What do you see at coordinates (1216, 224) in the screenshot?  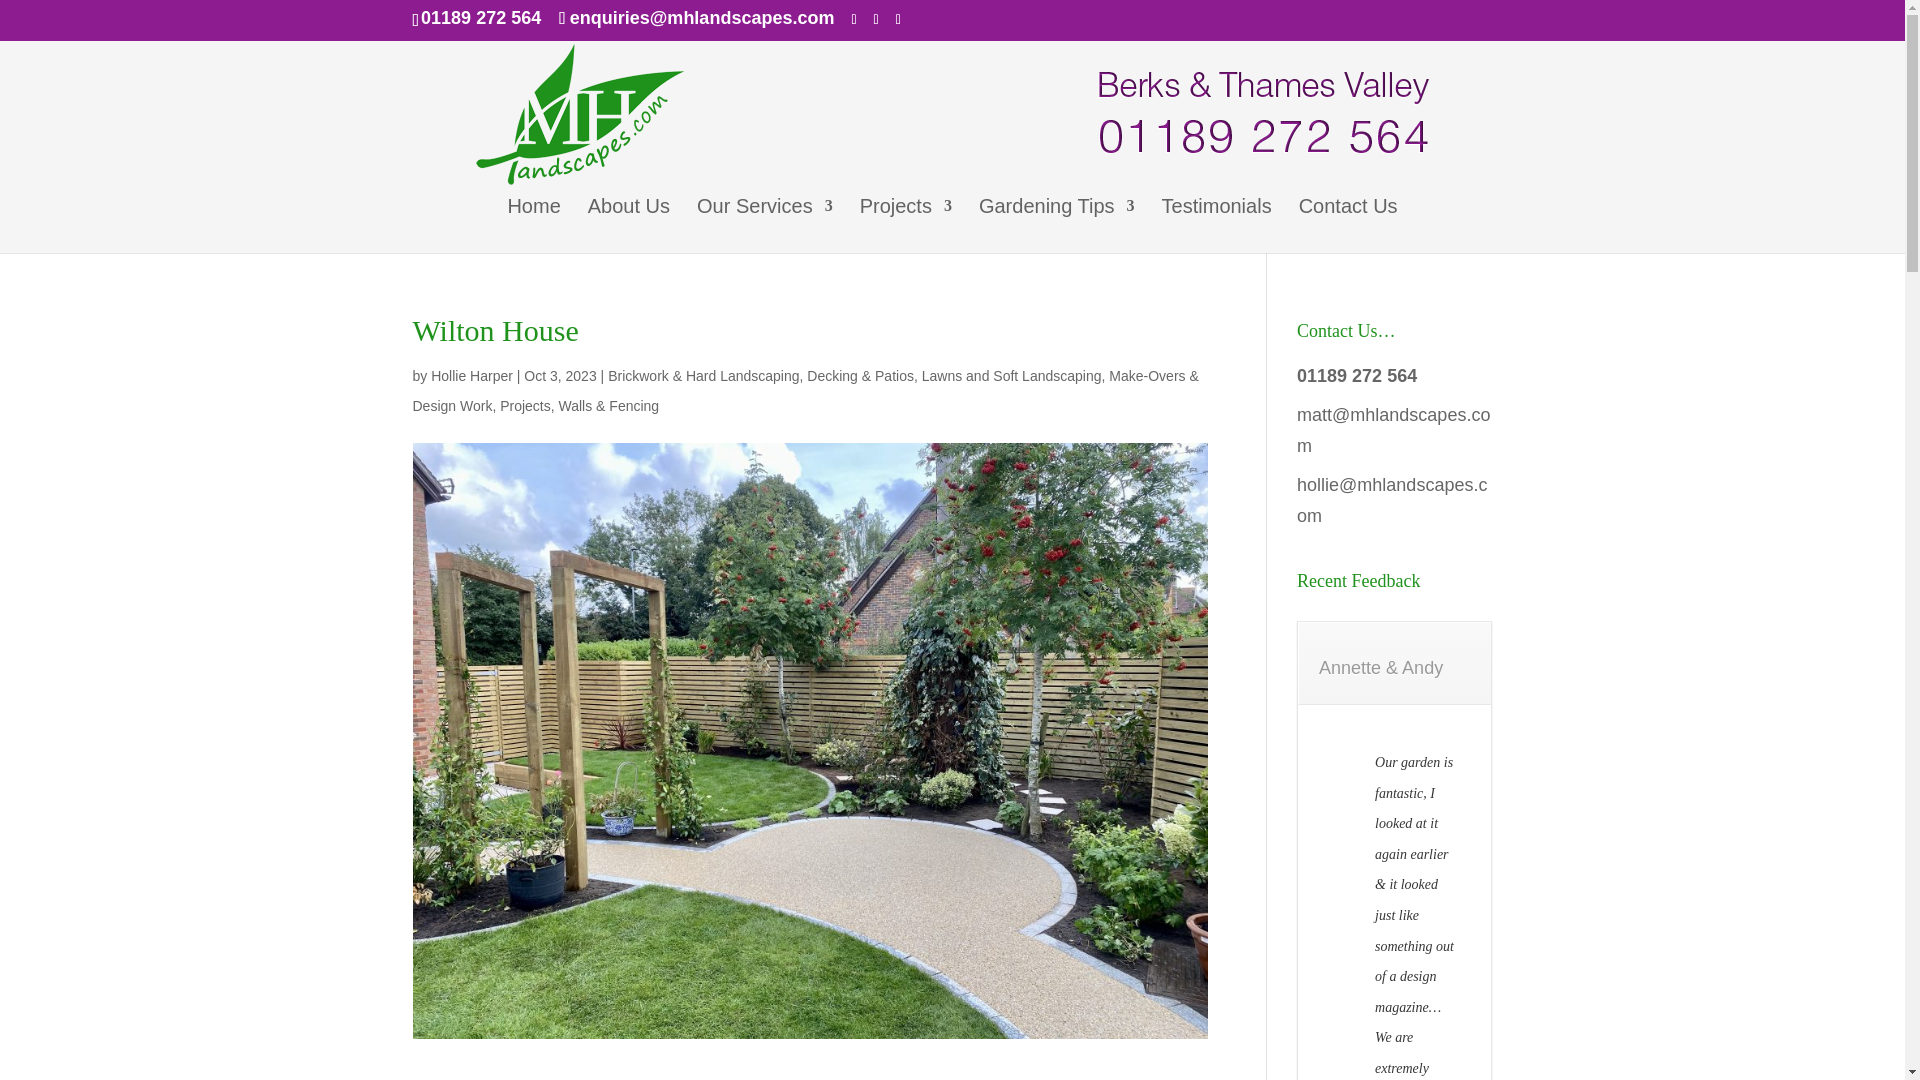 I see `Testimonials` at bounding box center [1216, 224].